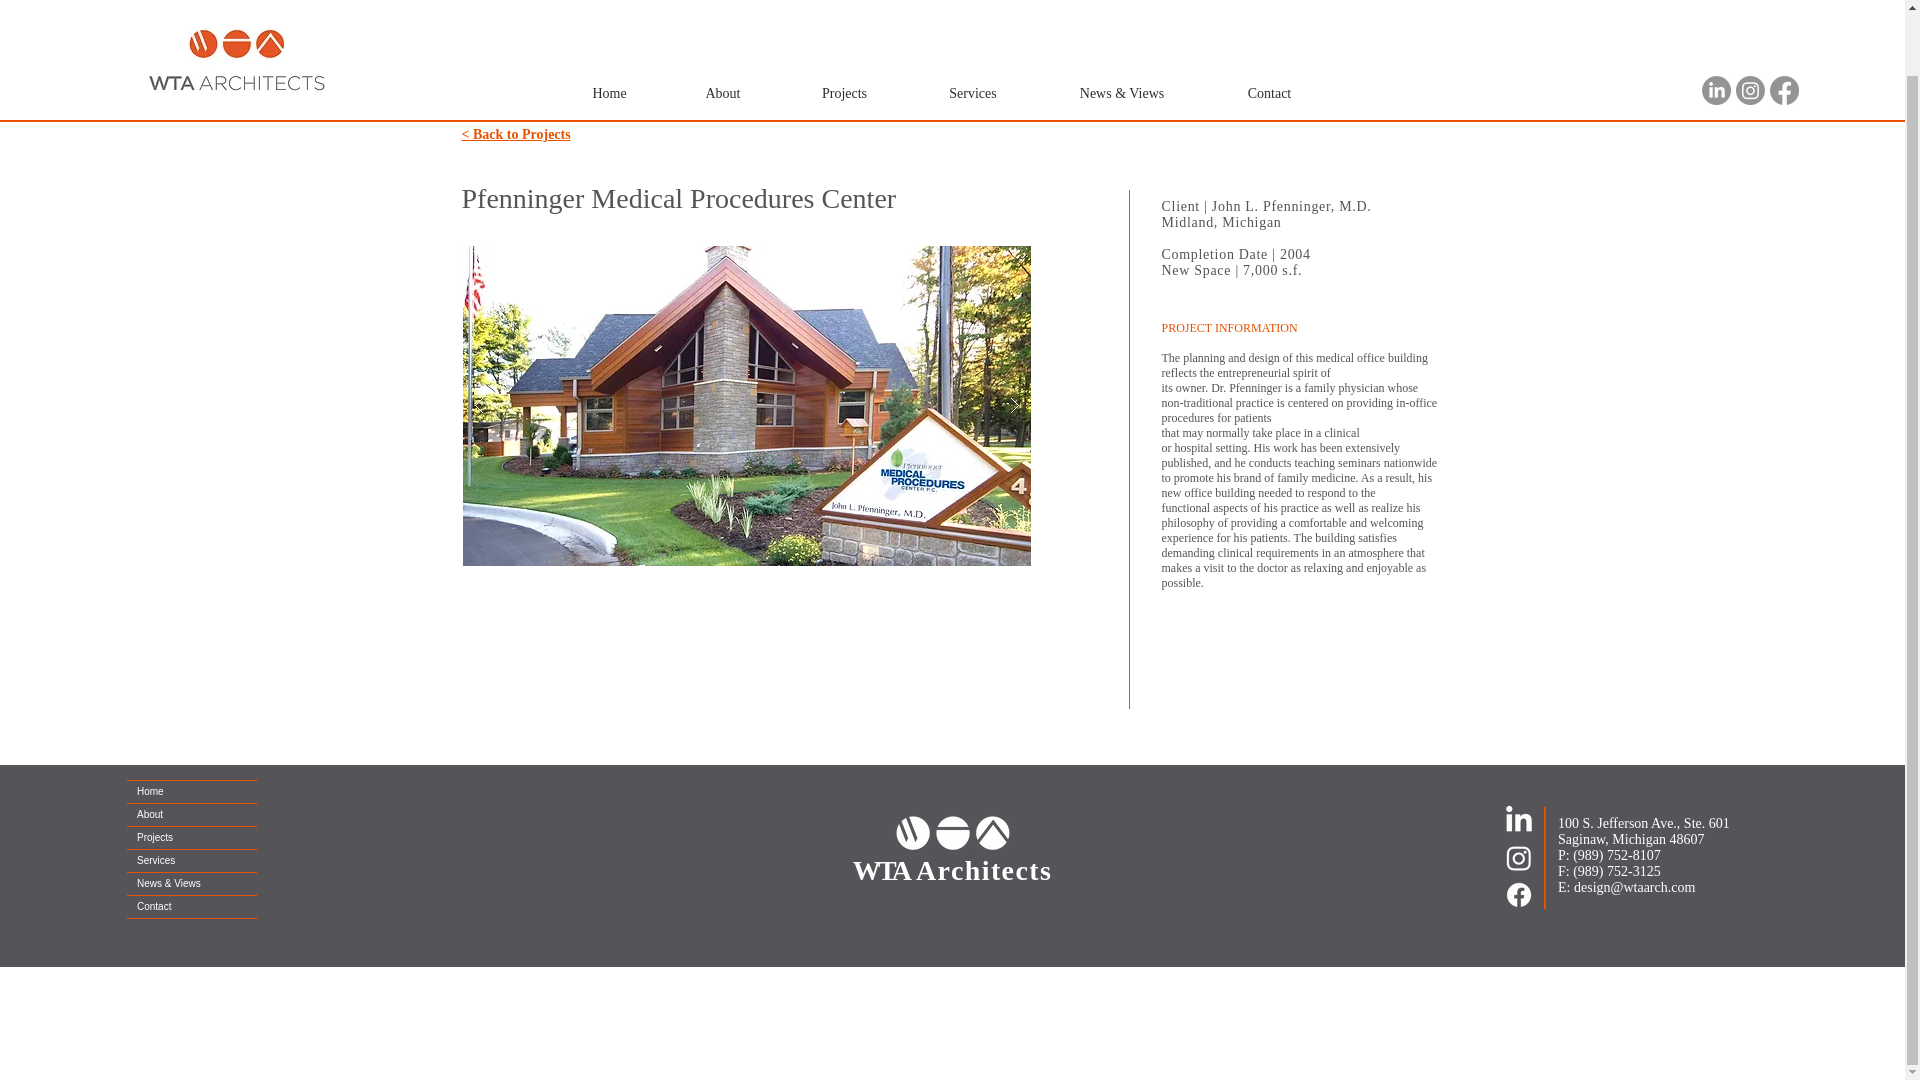 This screenshot has width=1920, height=1080. Describe the element at coordinates (1268, 26) in the screenshot. I see `Contact` at that location.